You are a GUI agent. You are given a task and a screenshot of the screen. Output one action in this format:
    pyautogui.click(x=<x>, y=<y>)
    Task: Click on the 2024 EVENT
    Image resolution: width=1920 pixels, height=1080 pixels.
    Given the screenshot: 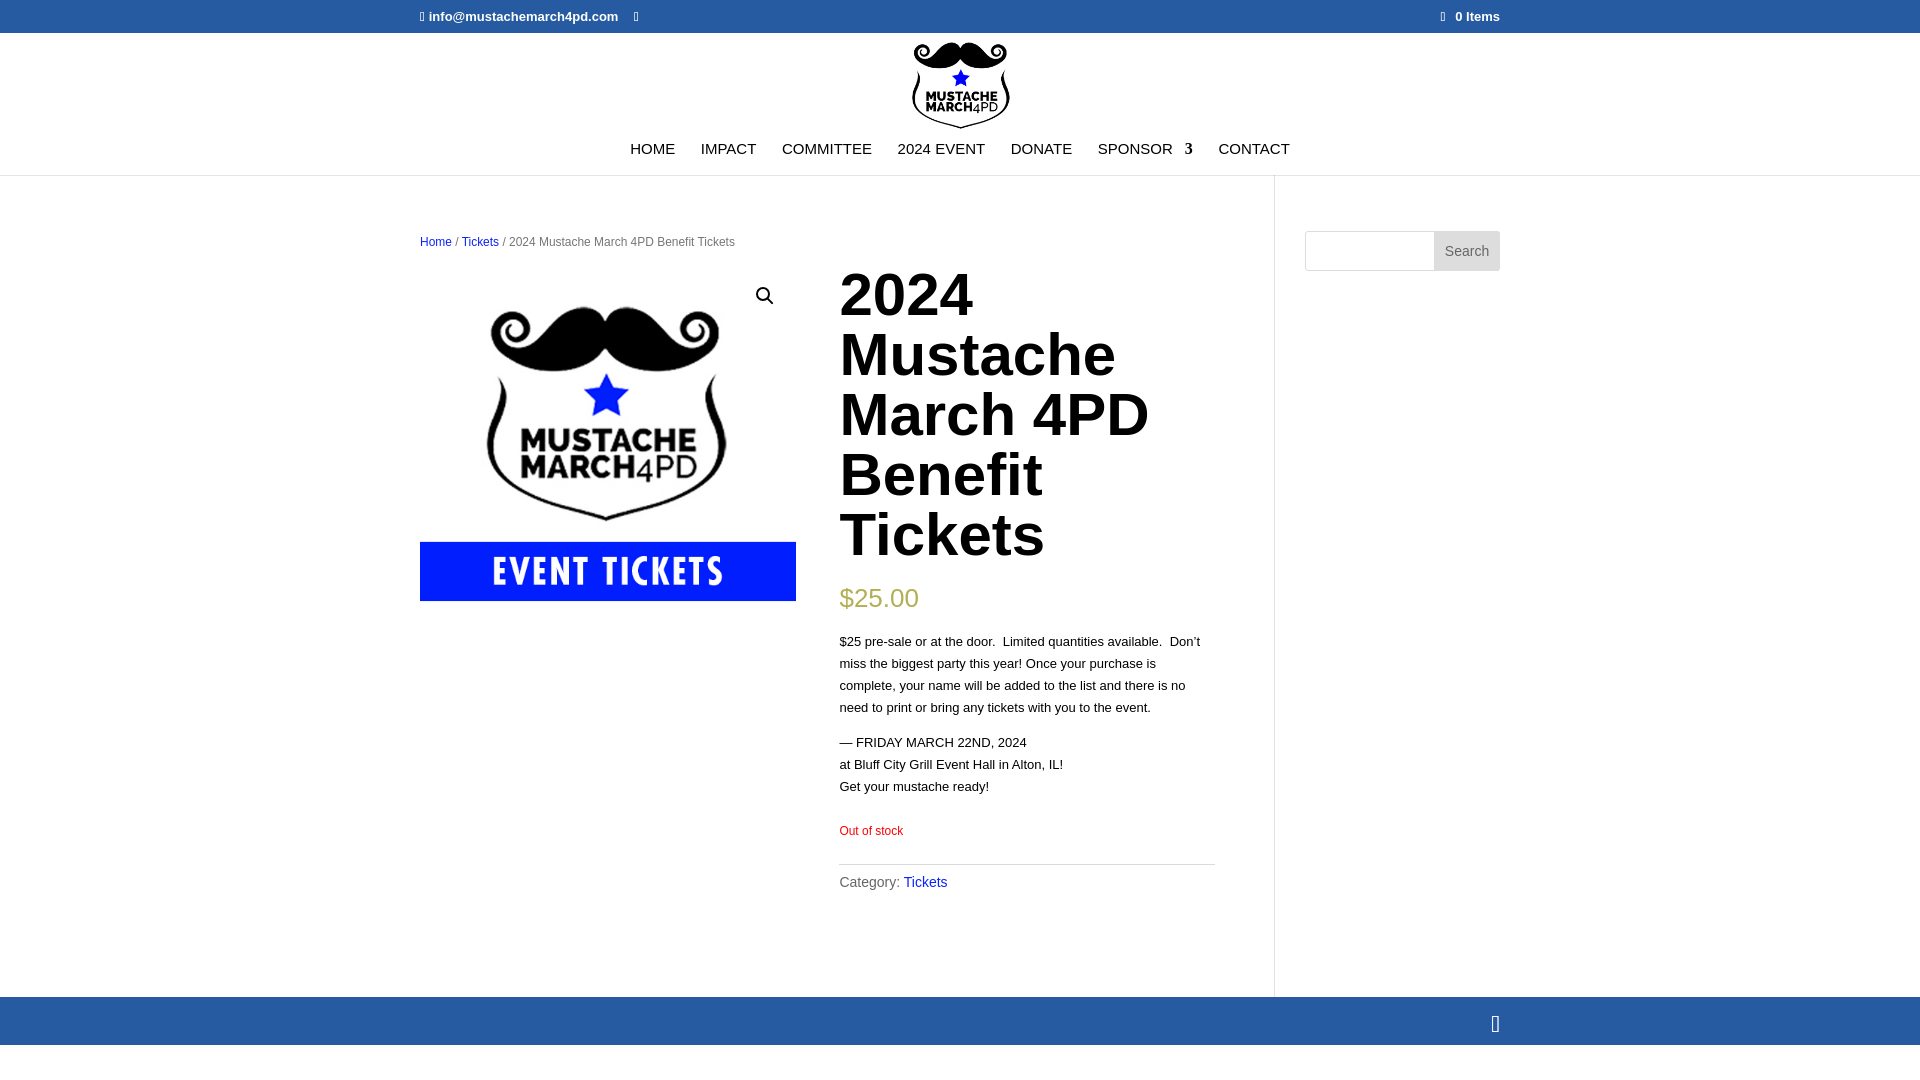 What is the action you would take?
    pyautogui.click(x=942, y=158)
    